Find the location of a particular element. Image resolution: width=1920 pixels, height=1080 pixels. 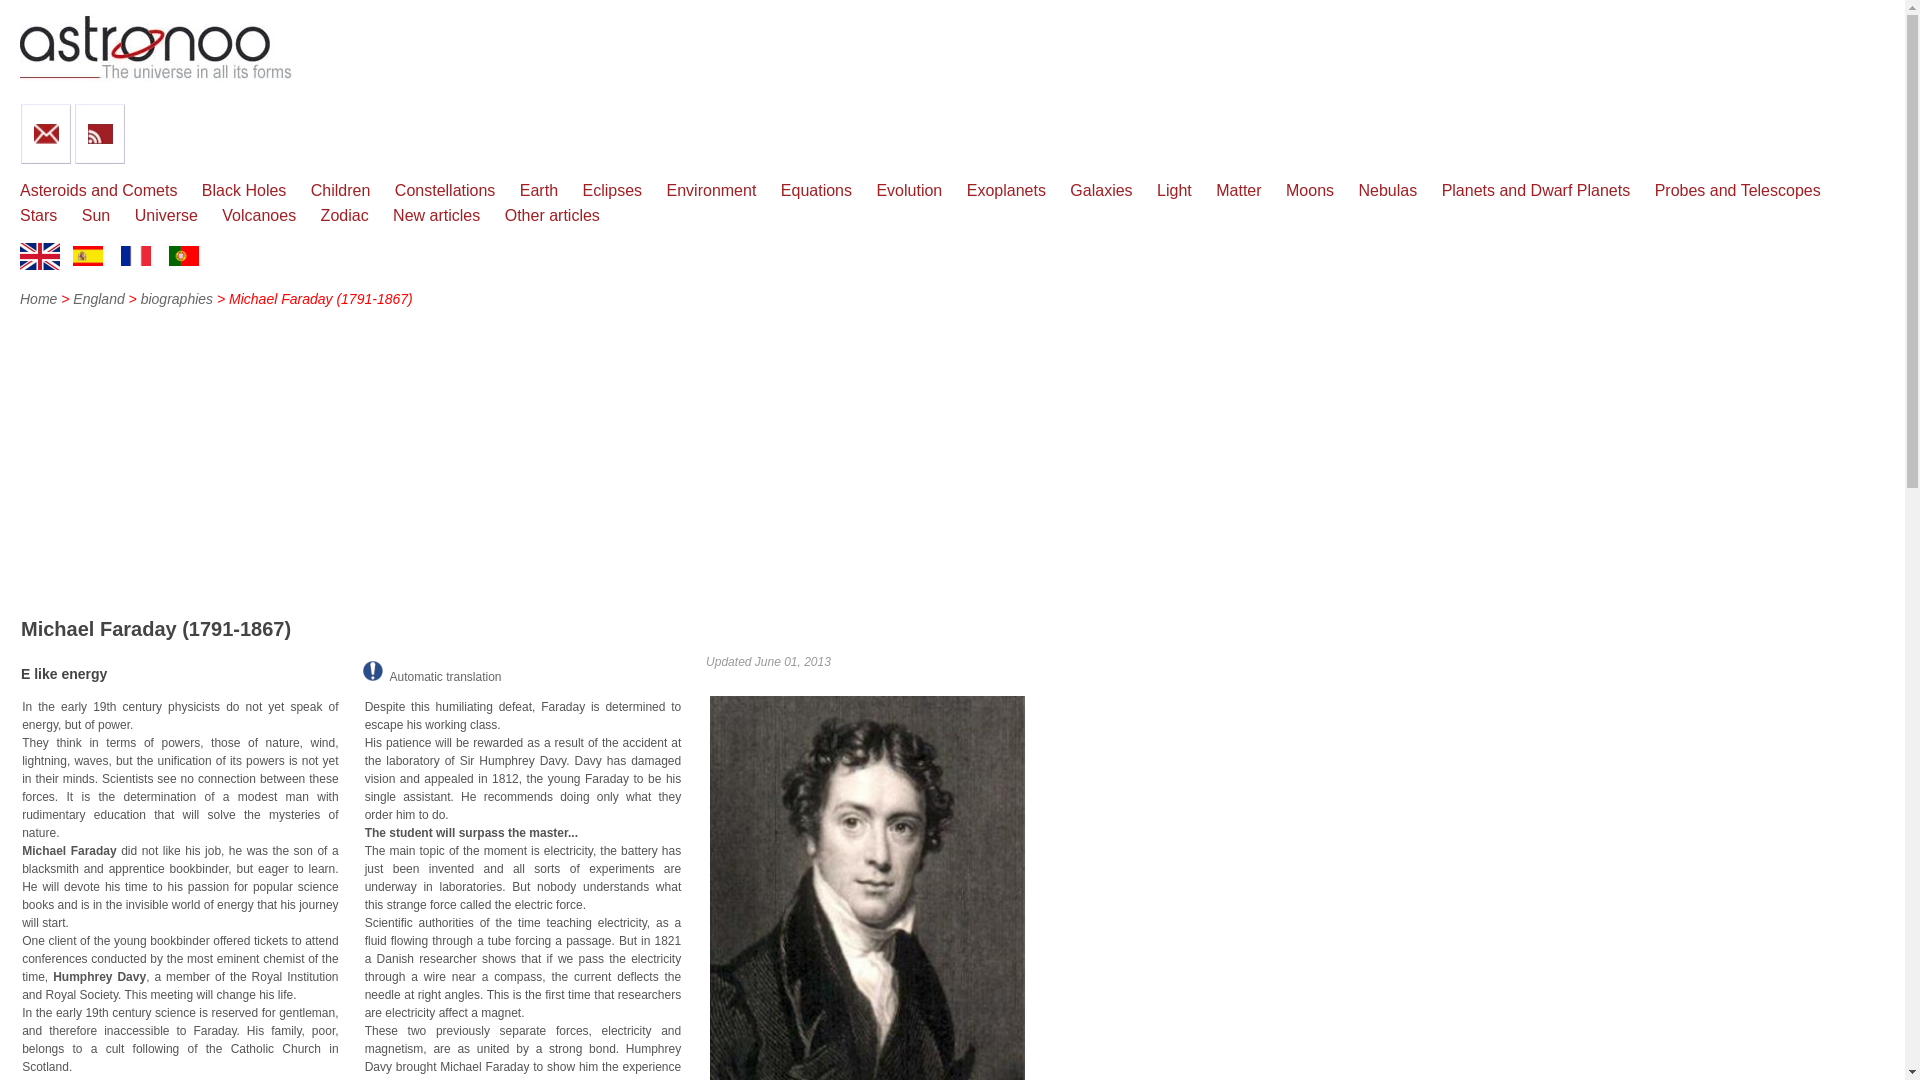

Black Holes is located at coordinates (244, 190).